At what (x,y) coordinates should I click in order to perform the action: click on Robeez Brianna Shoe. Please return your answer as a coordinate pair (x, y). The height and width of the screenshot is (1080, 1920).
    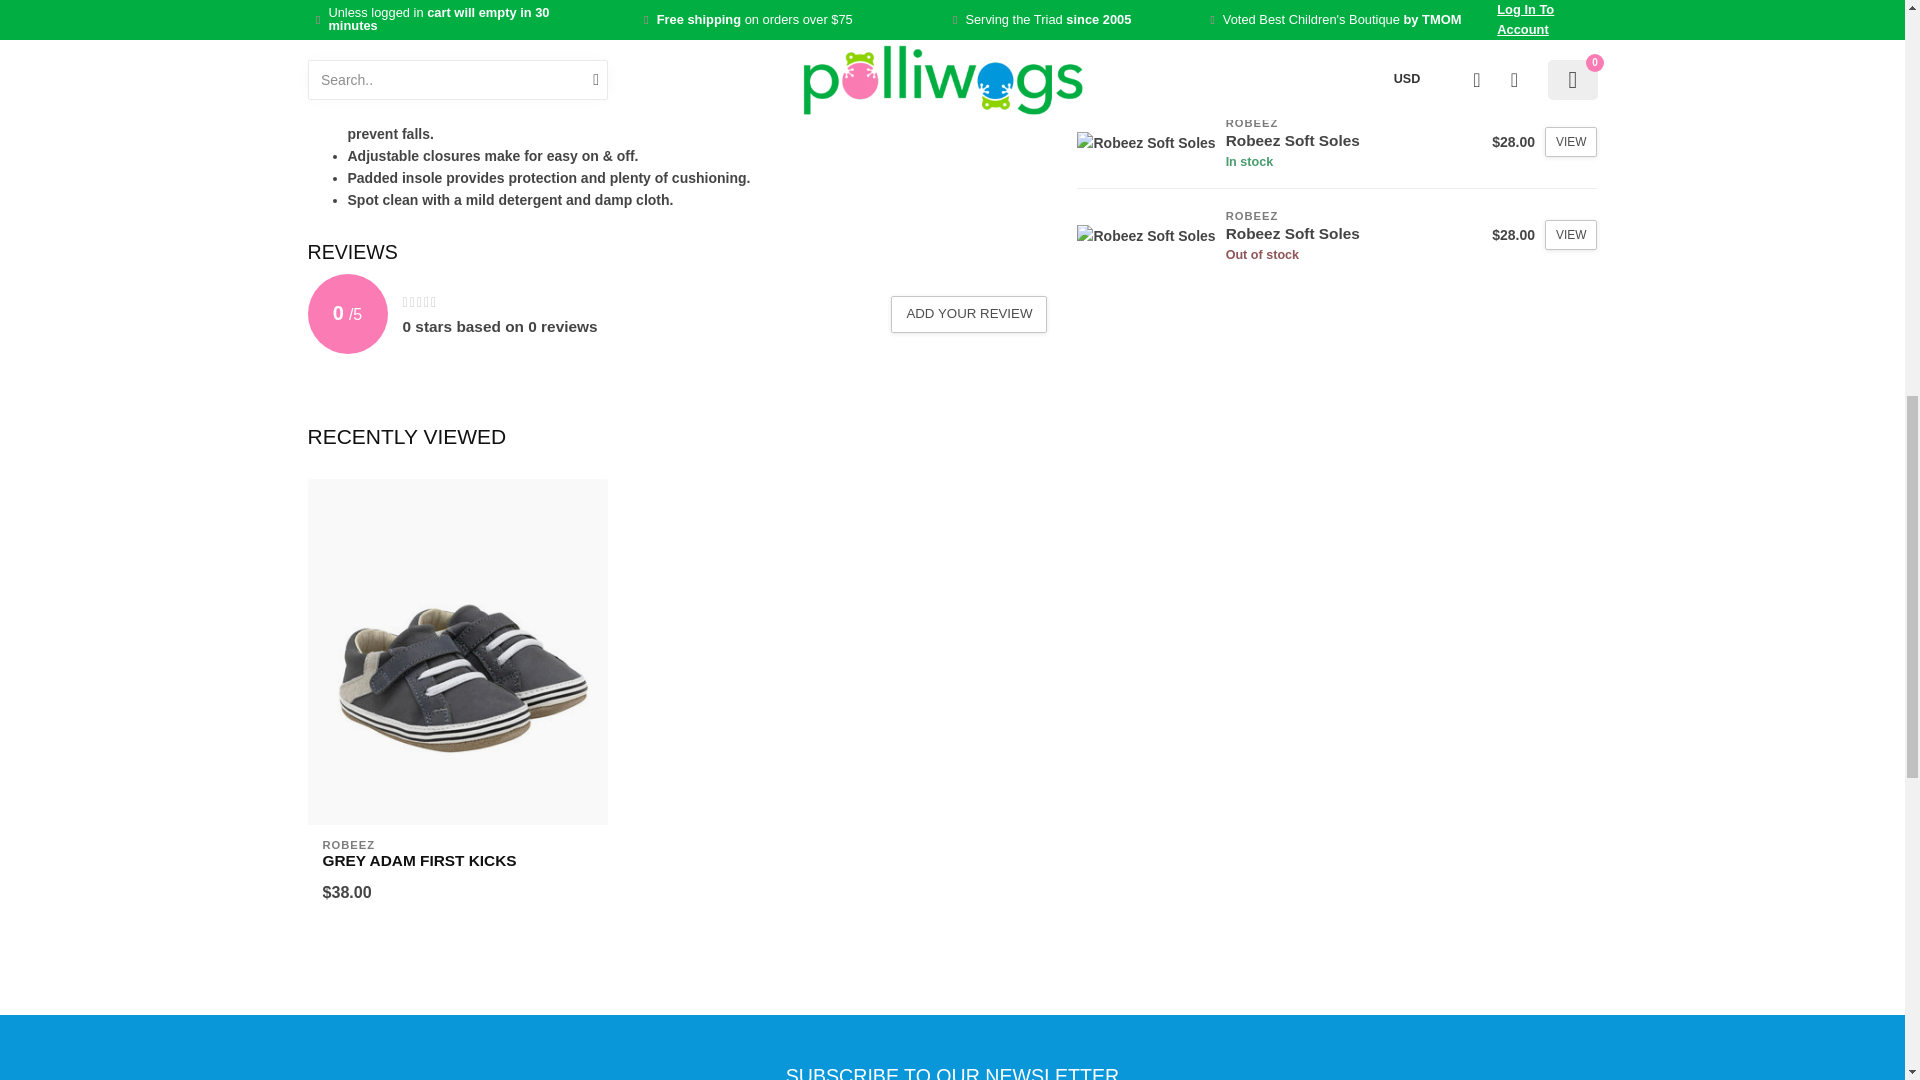
    Looking at the image, I should click on (1156, 48).